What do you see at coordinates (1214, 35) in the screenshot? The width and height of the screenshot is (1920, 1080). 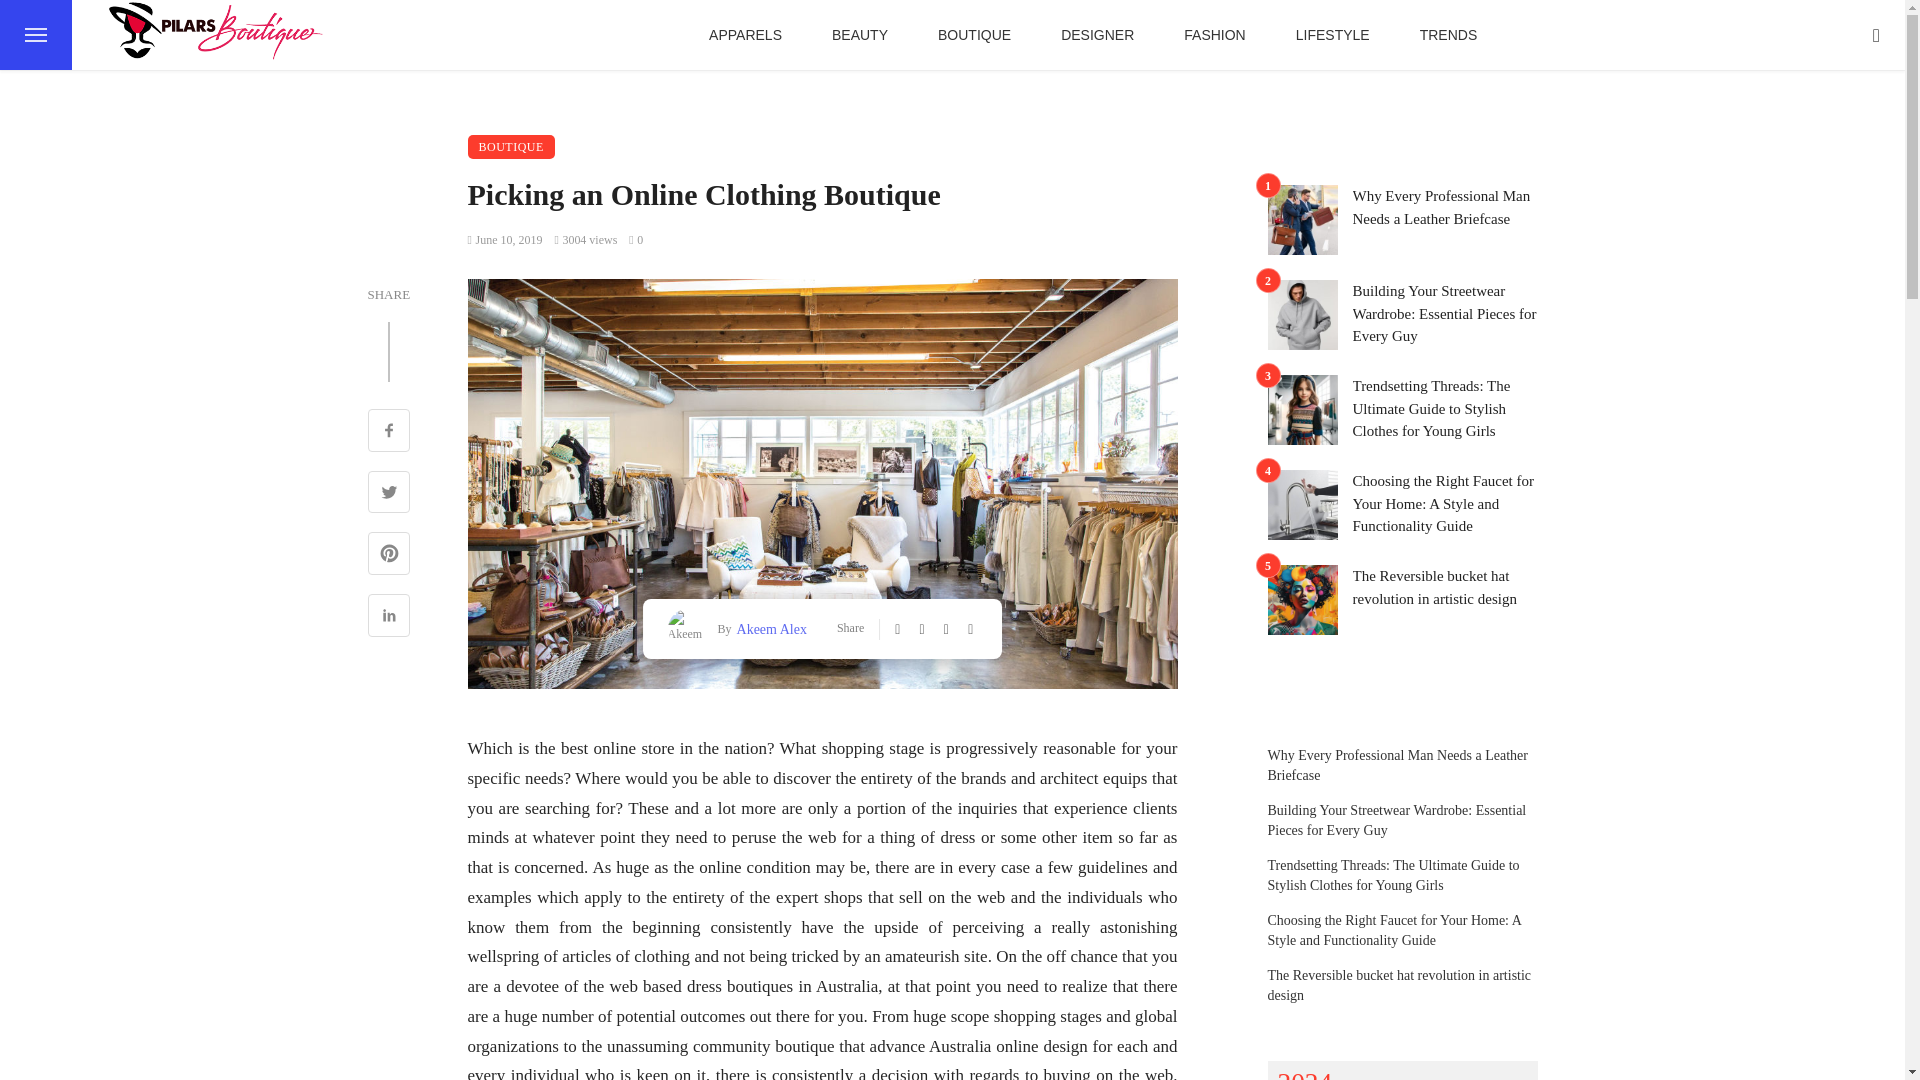 I see `FASHION` at bounding box center [1214, 35].